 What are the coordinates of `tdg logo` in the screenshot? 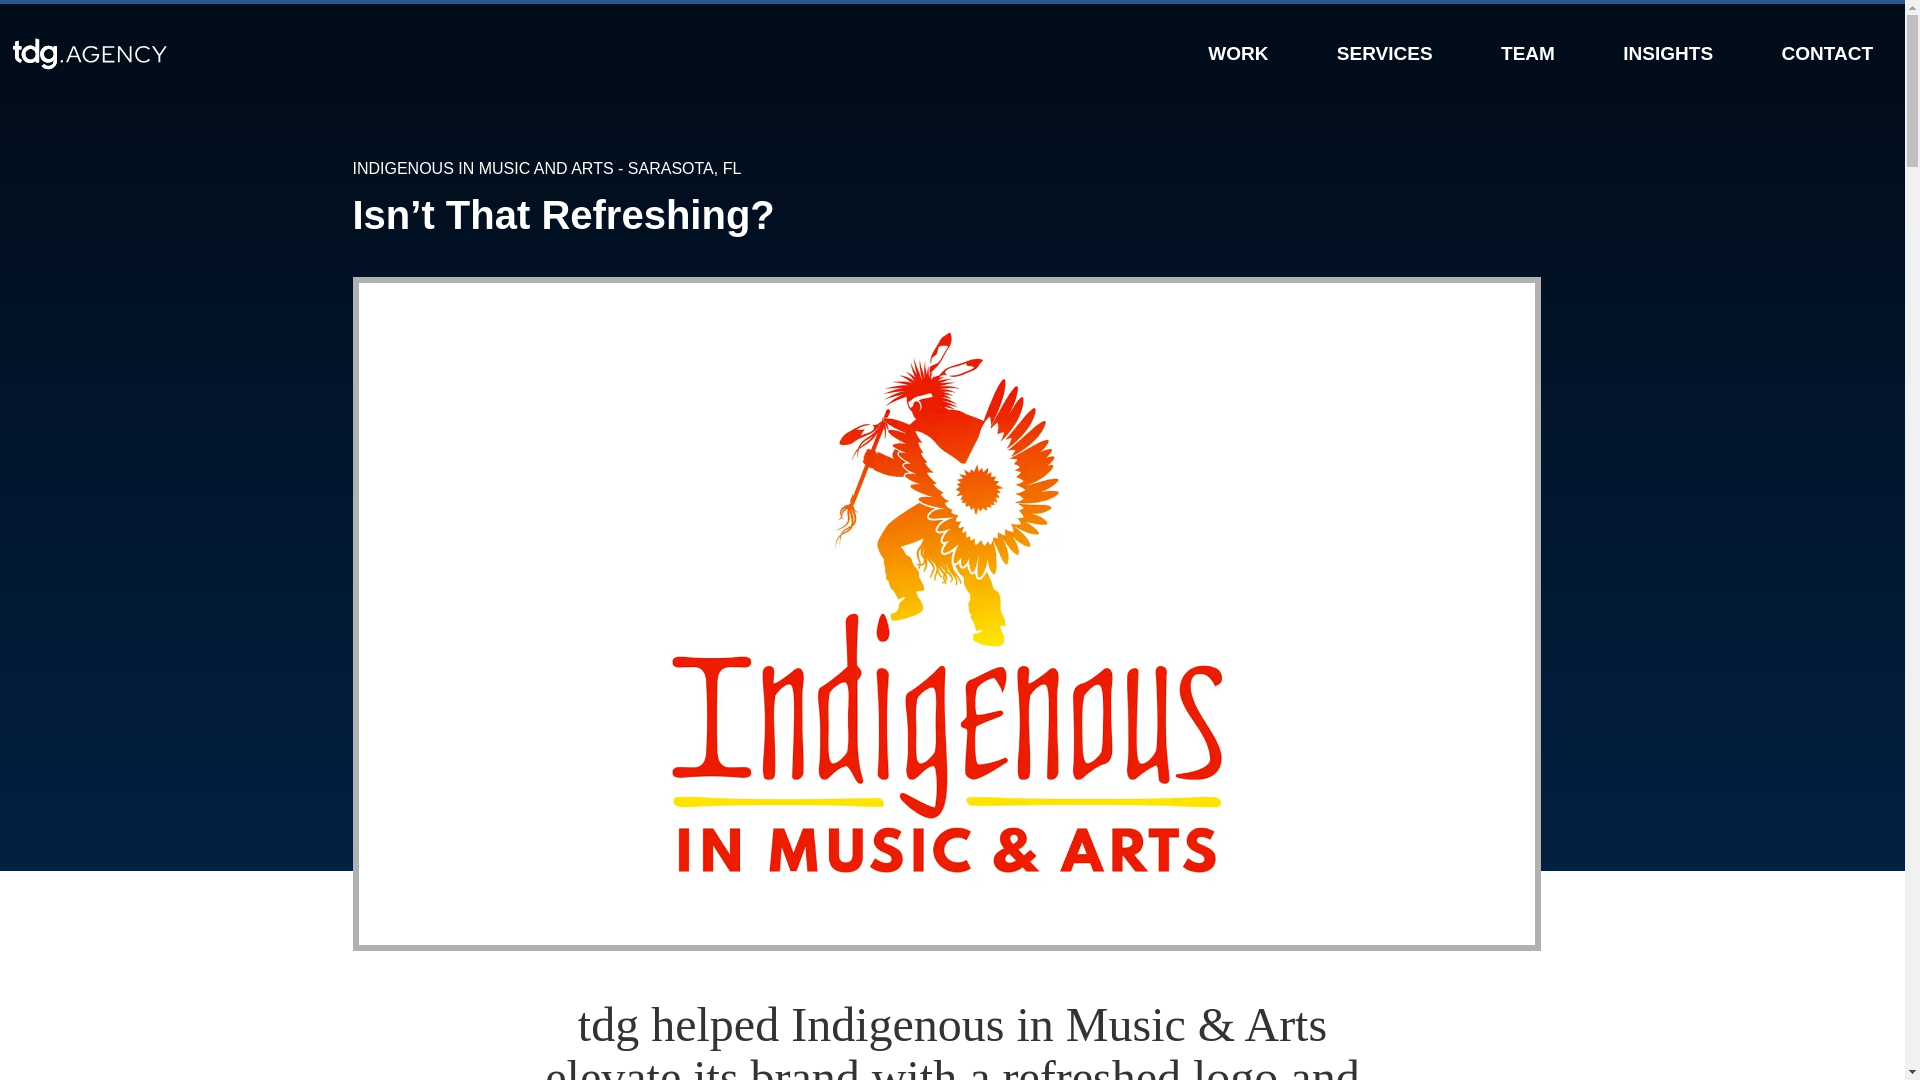 It's located at (238, 54).